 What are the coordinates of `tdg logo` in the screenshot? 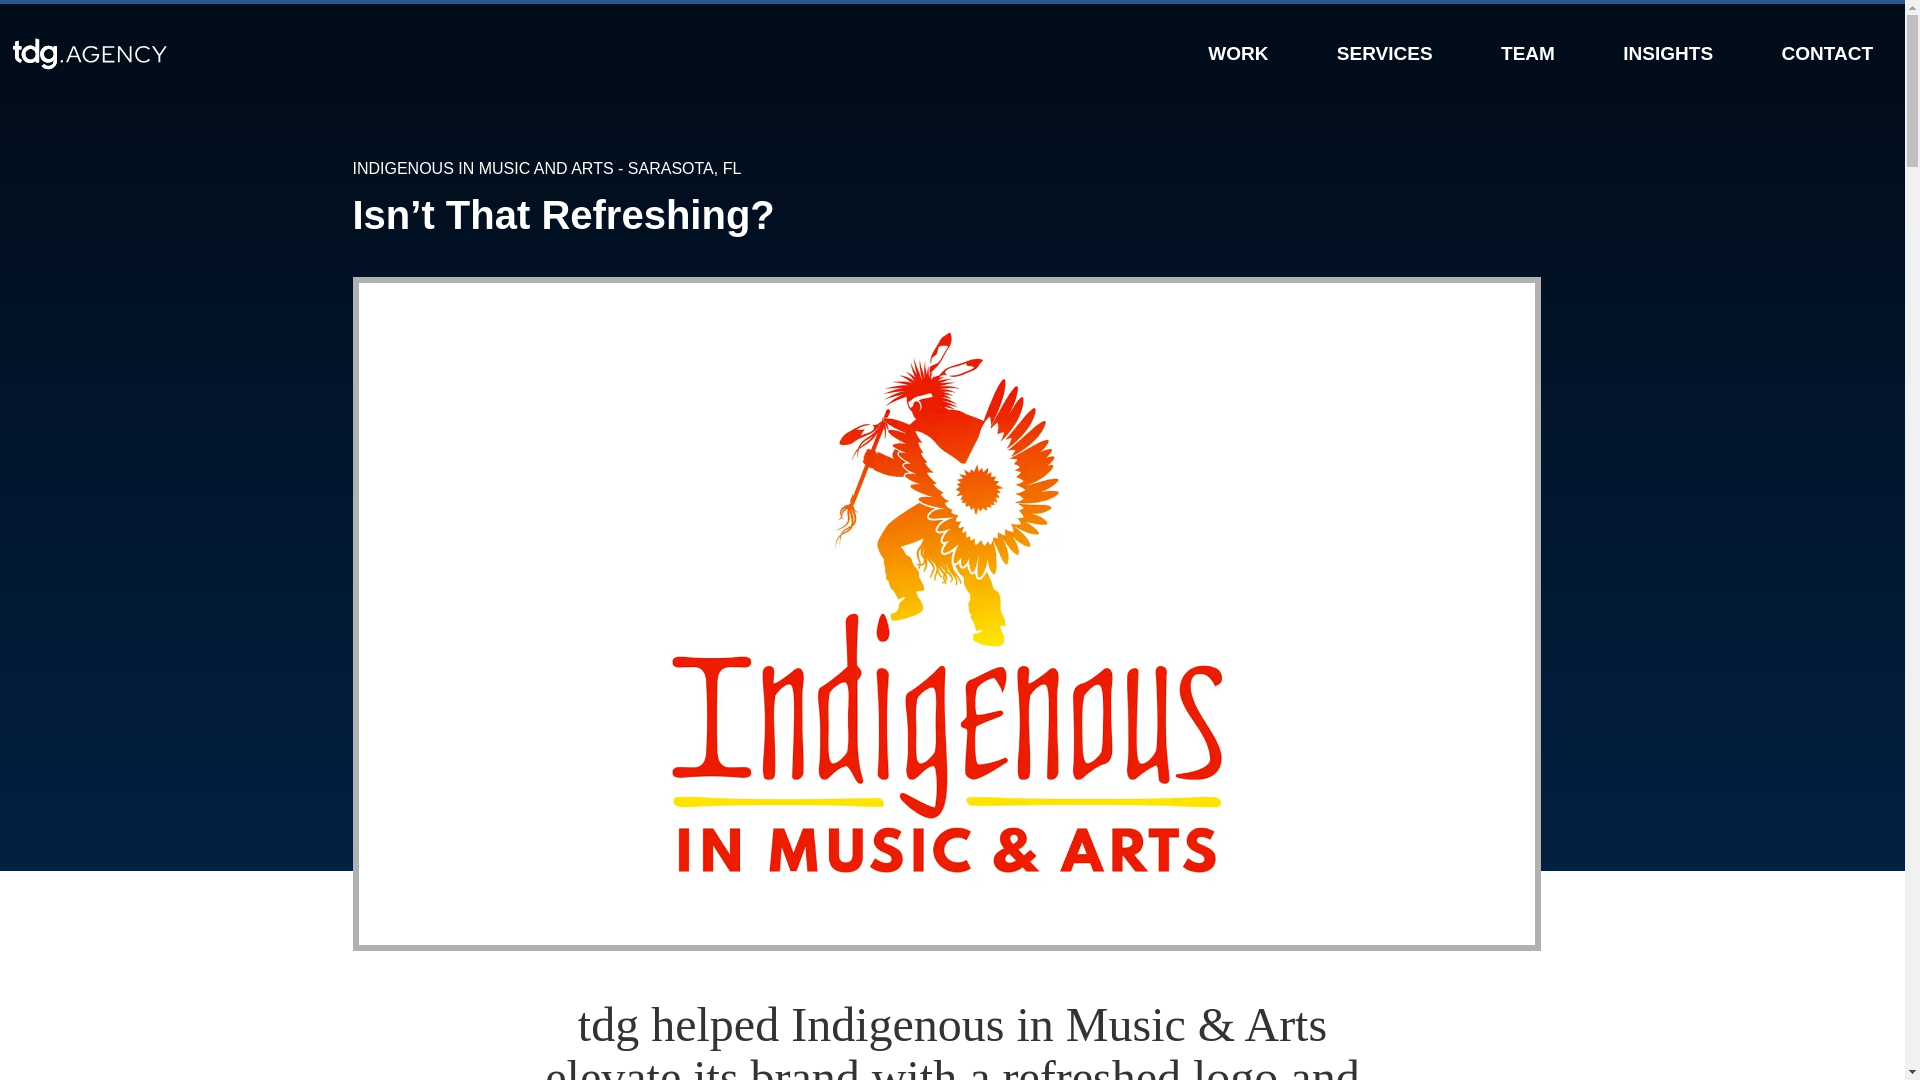 It's located at (238, 54).